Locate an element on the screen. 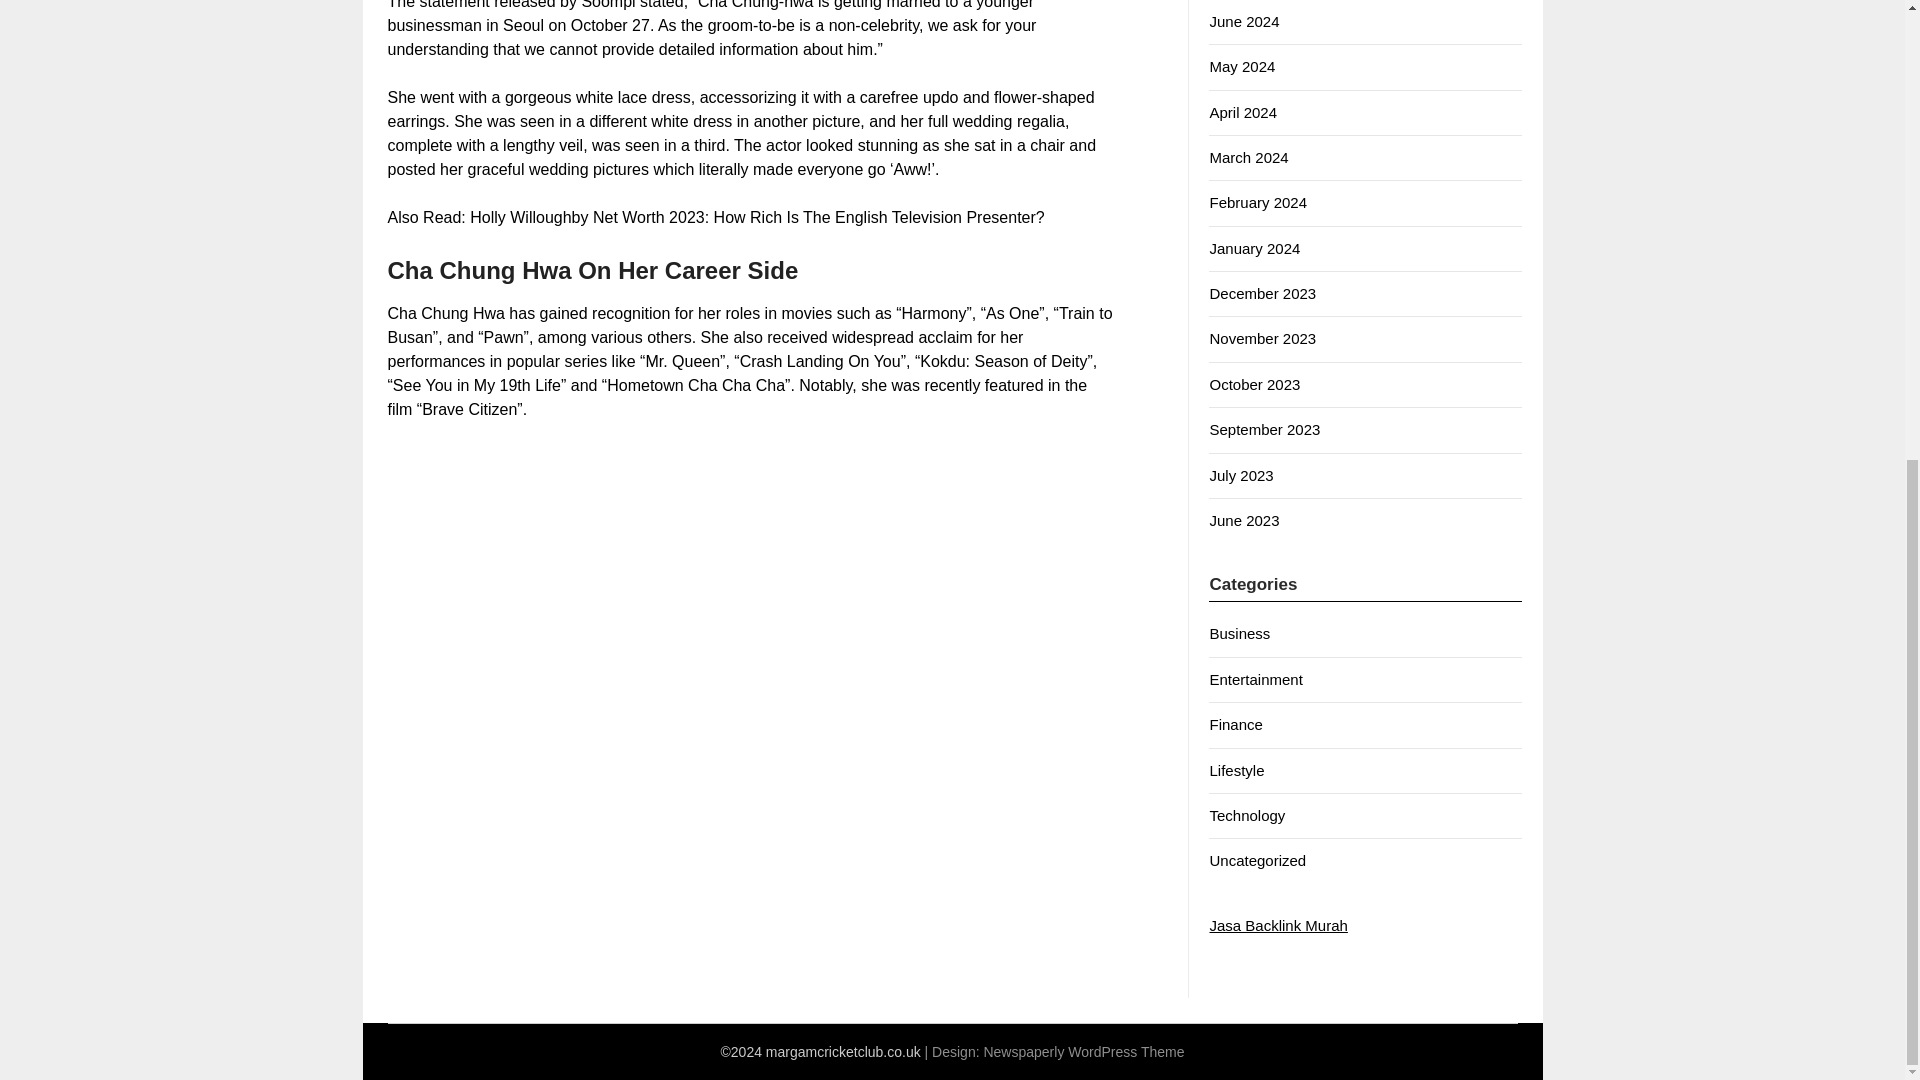 The width and height of the screenshot is (1920, 1080). February 2024 is located at coordinates (1258, 202).